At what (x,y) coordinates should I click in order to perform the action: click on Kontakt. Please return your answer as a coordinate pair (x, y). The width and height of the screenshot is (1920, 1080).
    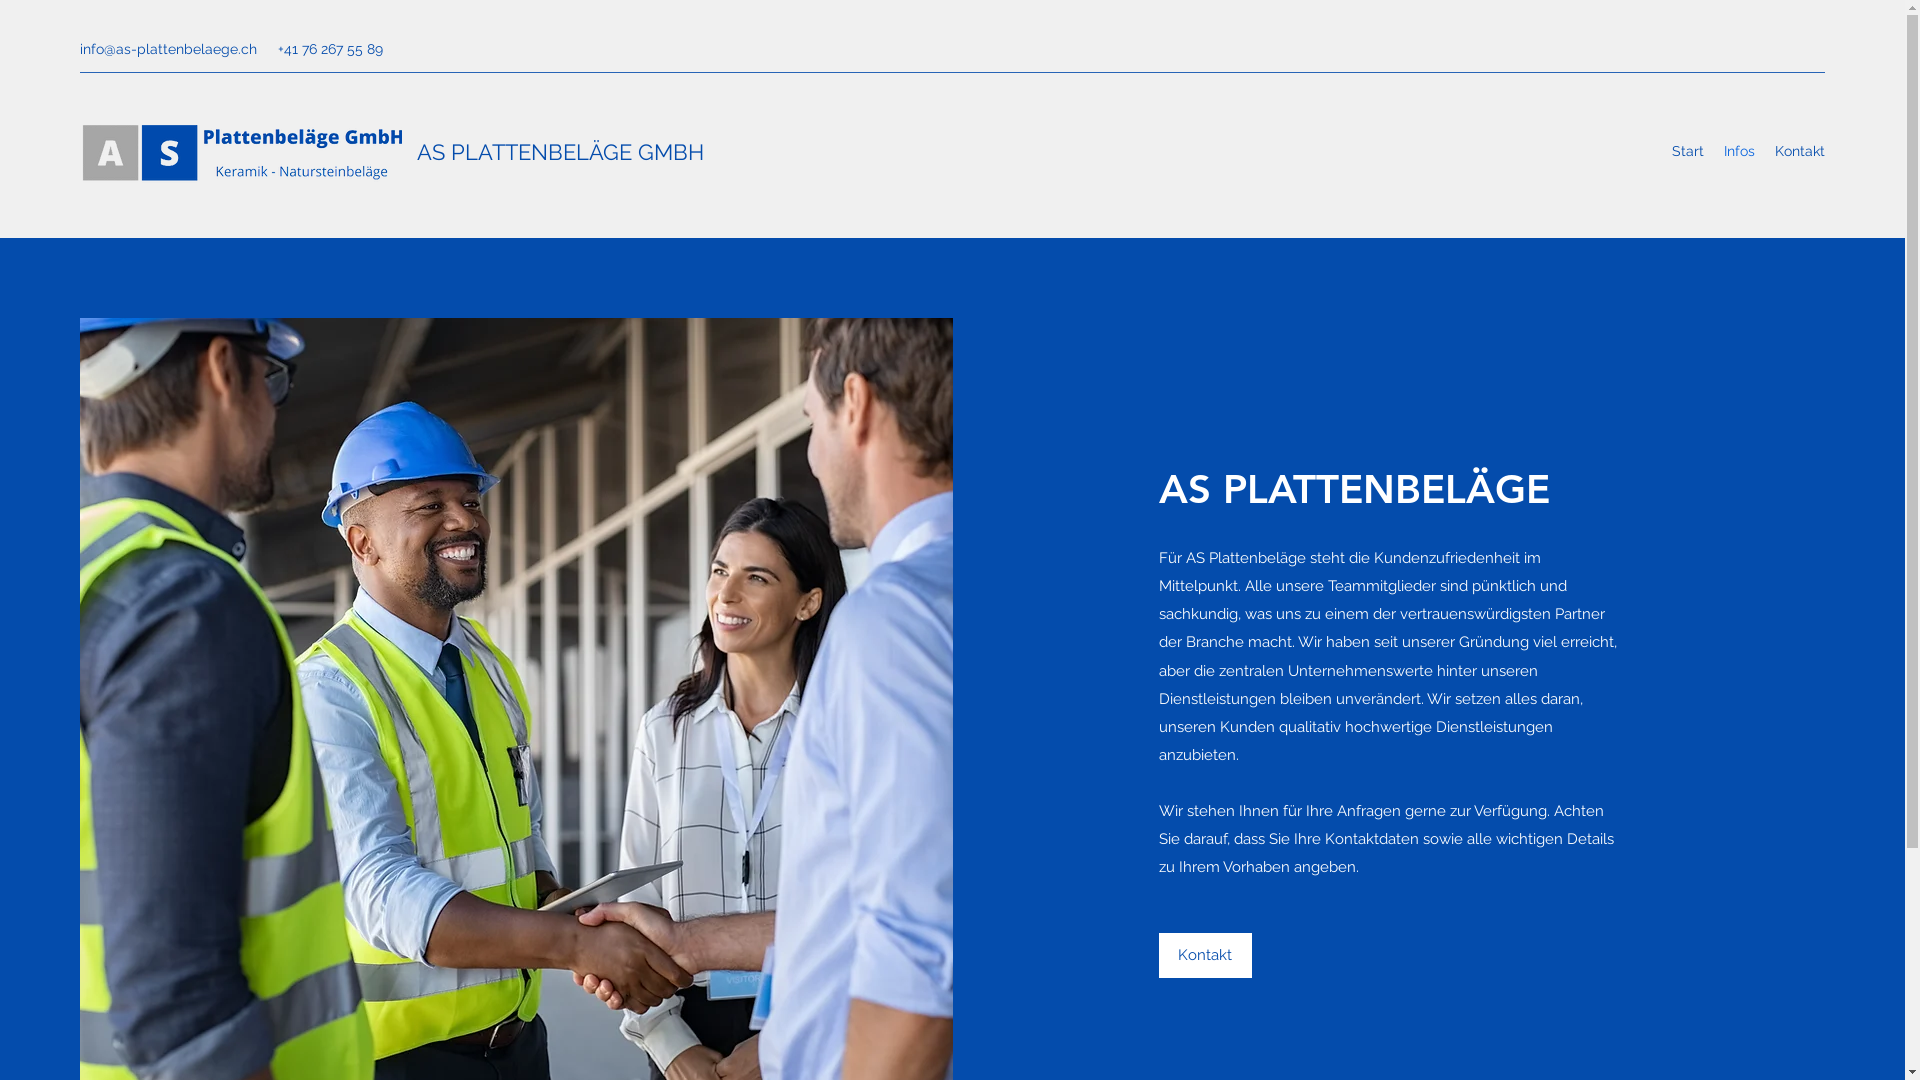
    Looking at the image, I should click on (1800, 152).